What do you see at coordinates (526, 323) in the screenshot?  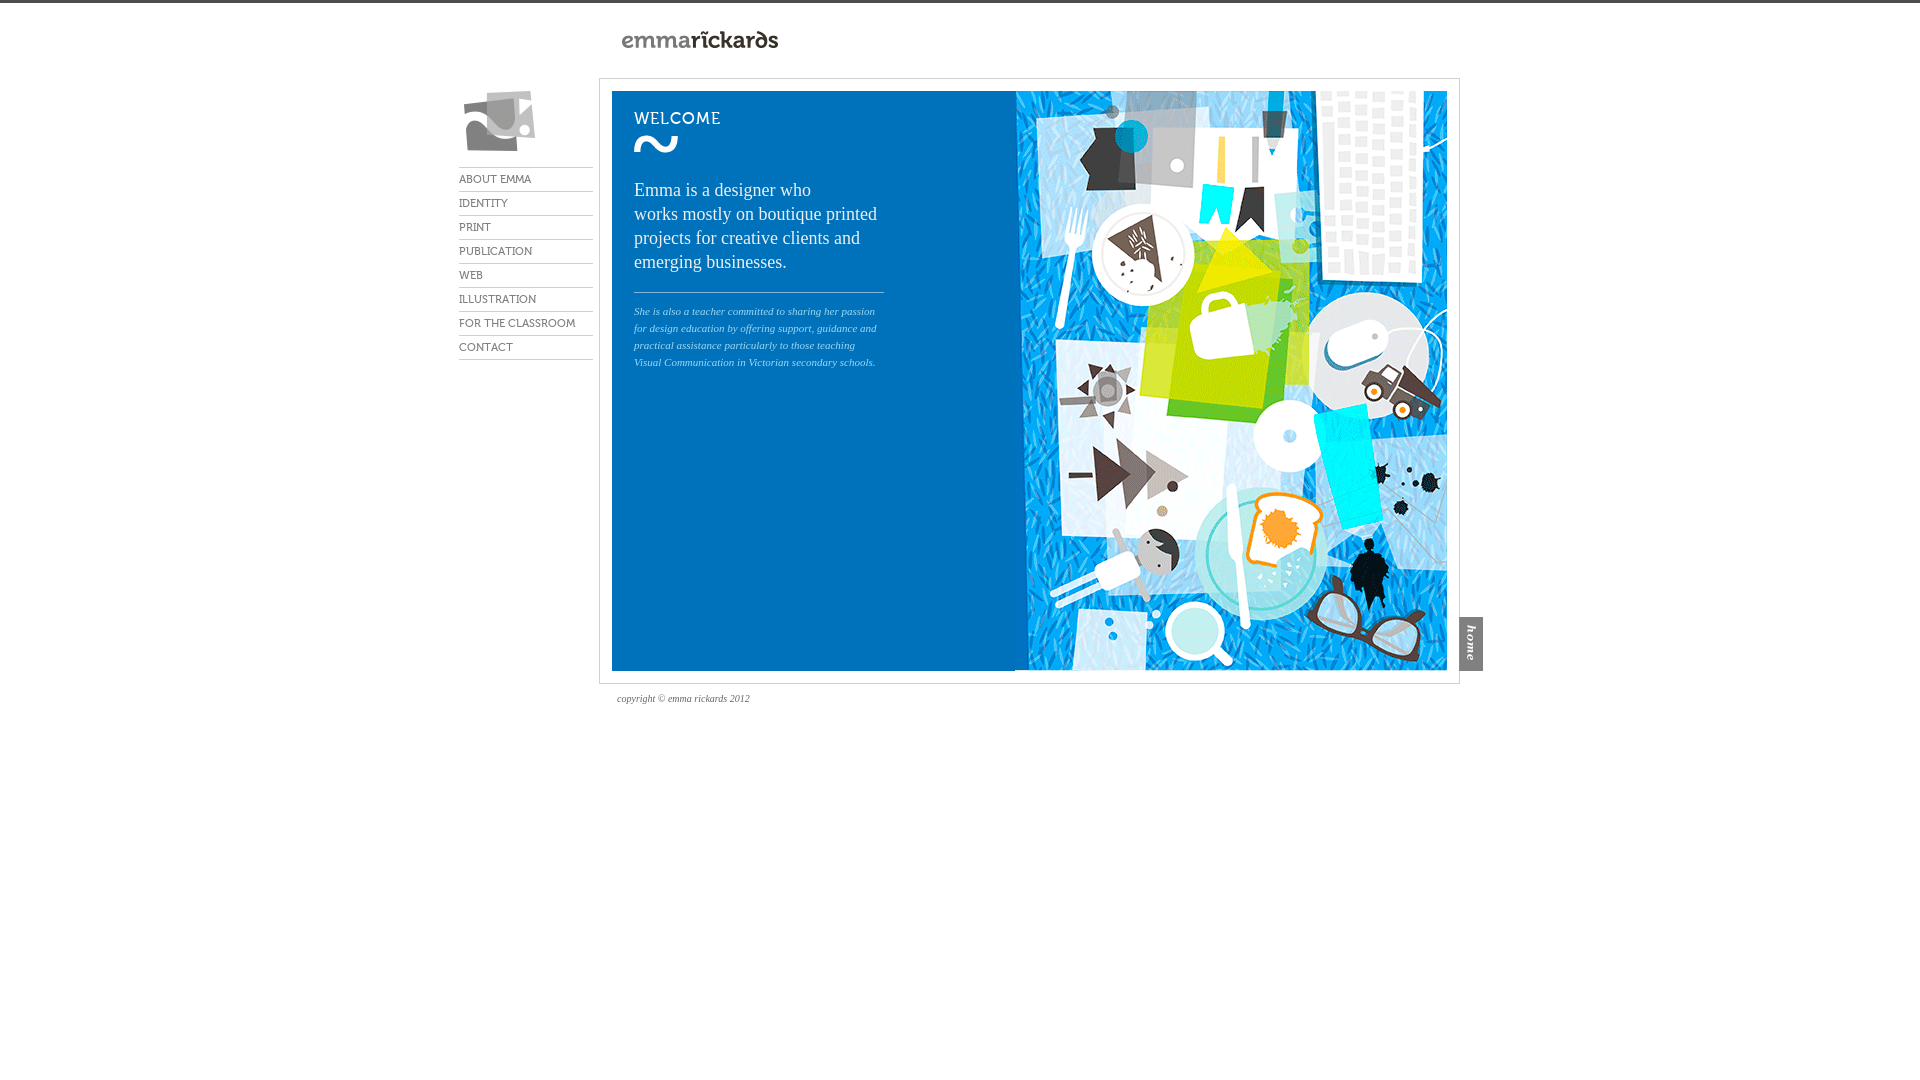 I see `FOR THE CLASSROOM` at bounding box center [526, 323].